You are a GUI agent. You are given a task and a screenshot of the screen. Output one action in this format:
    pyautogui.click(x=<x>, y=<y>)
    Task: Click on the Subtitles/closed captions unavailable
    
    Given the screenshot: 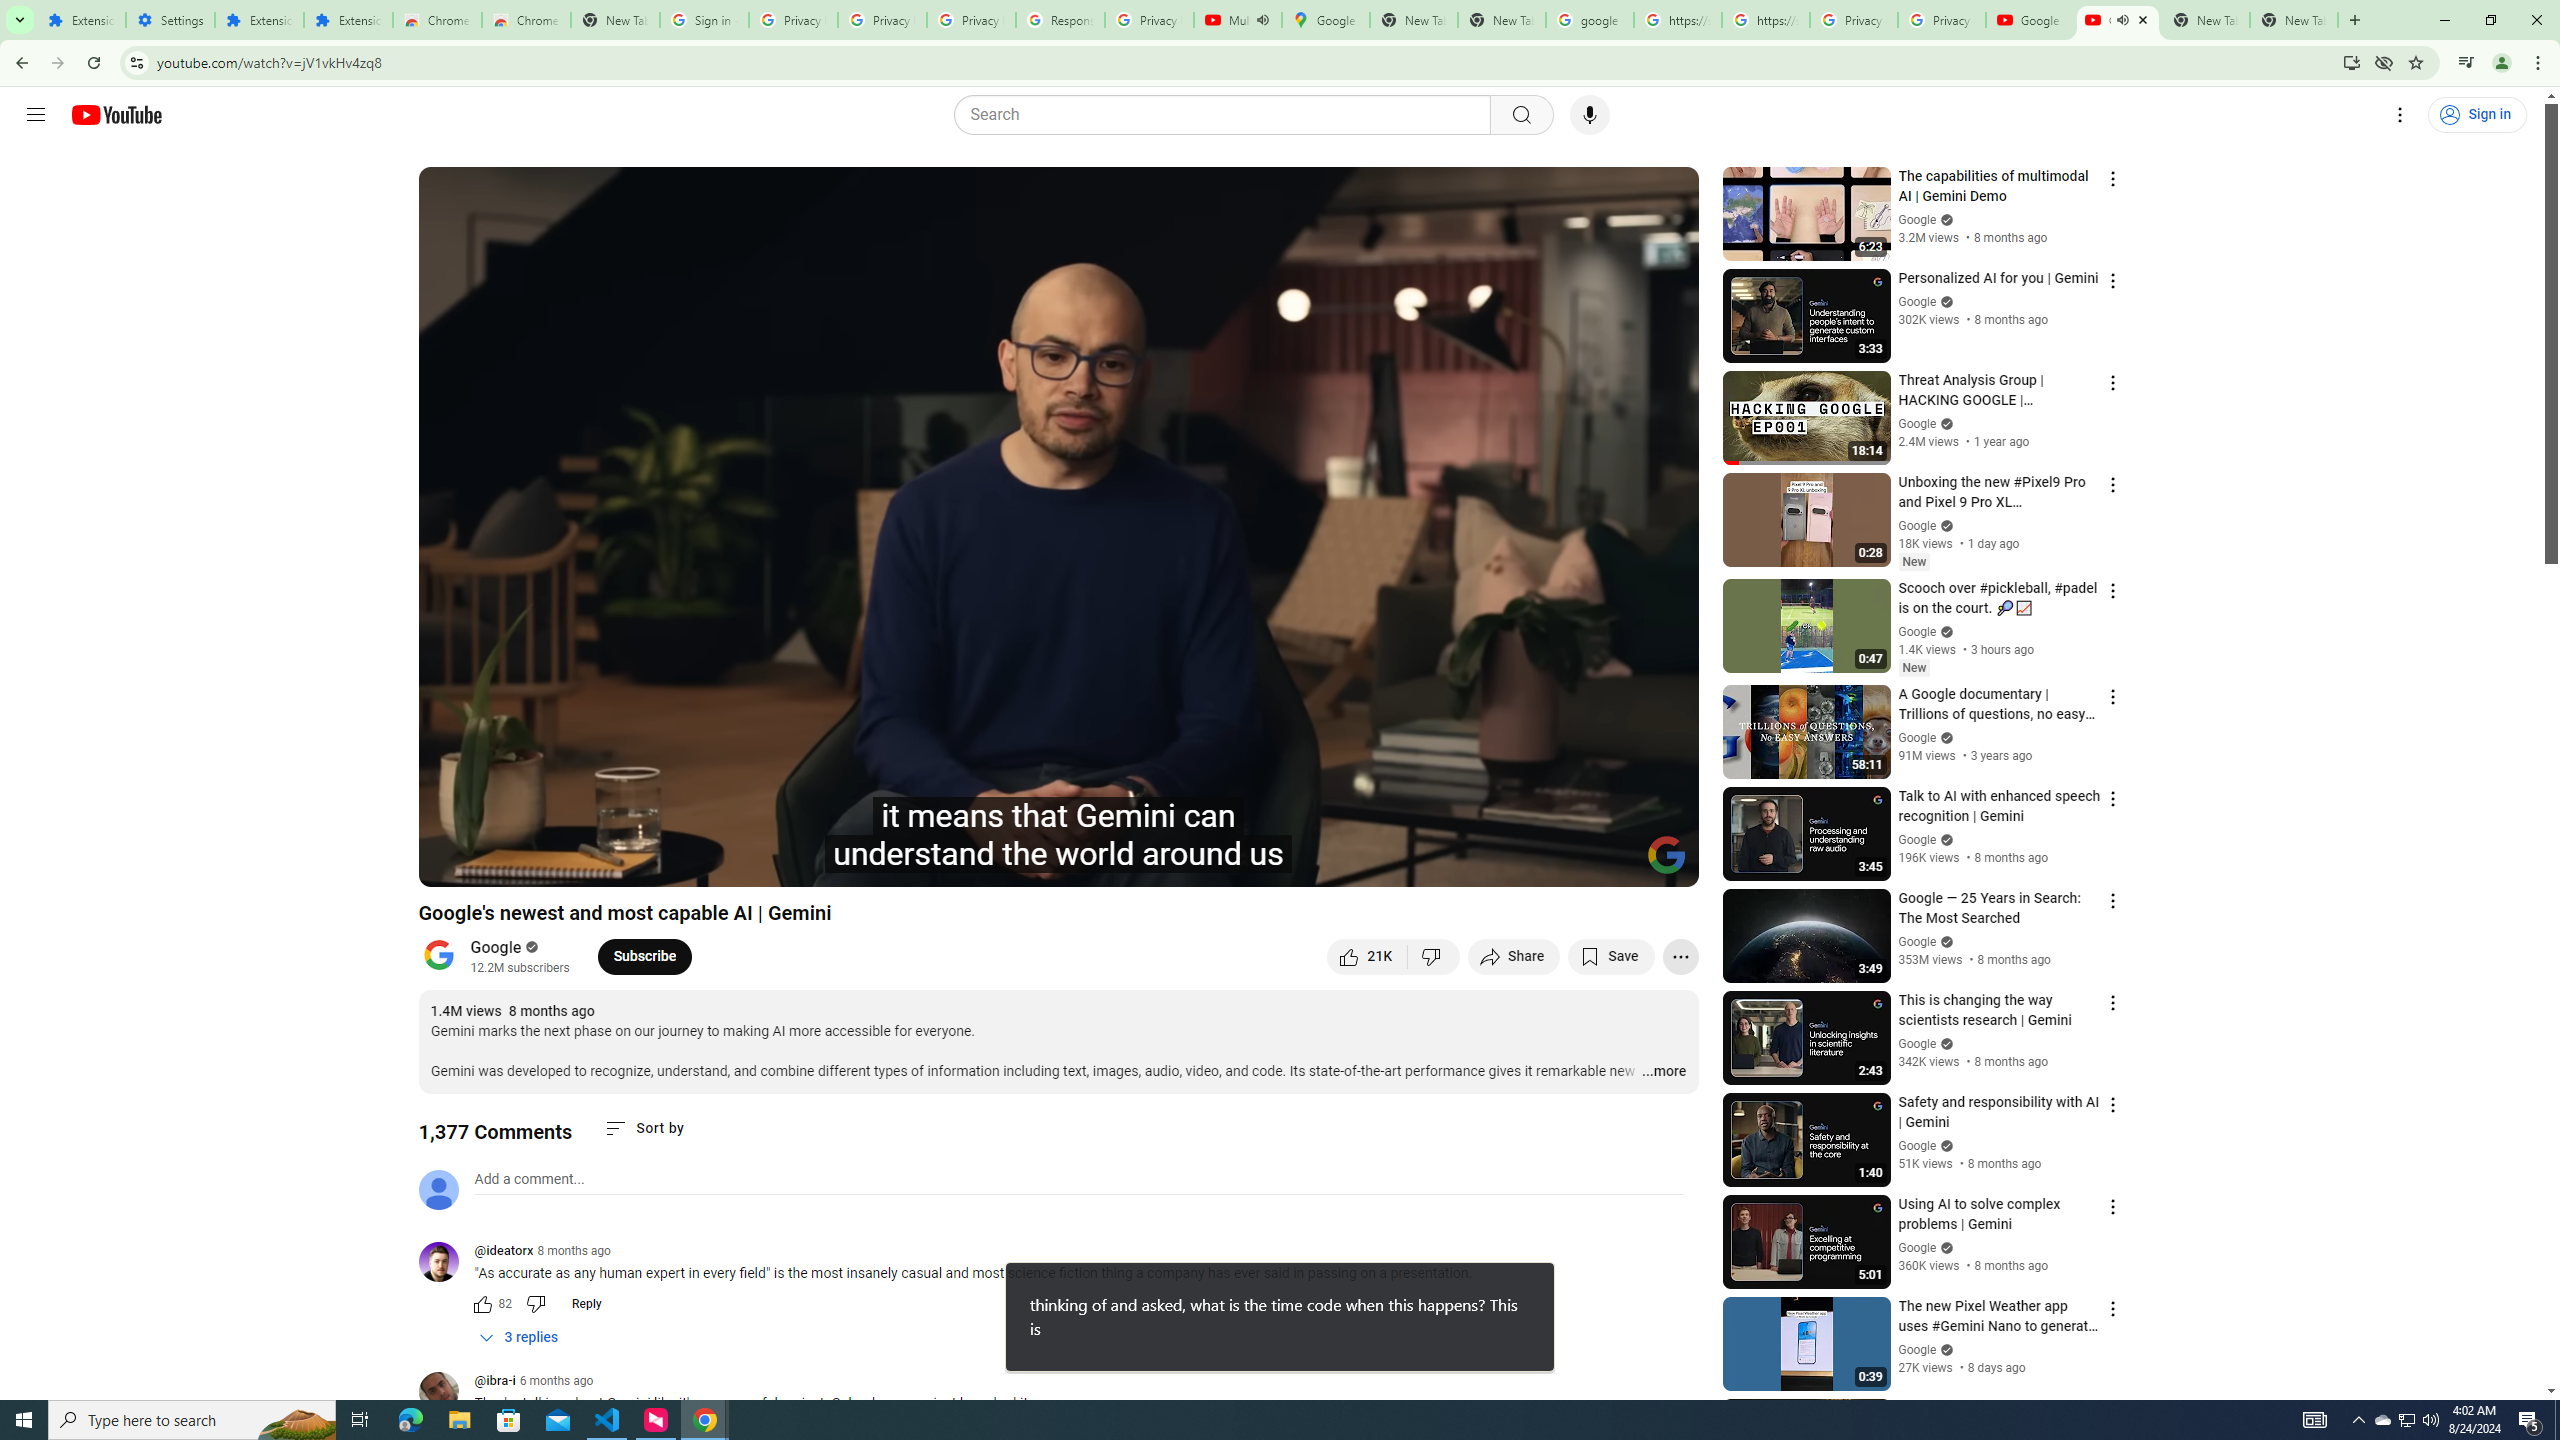 What is the action you would take?
    pyautogui.click(x=1470, y=863)
    